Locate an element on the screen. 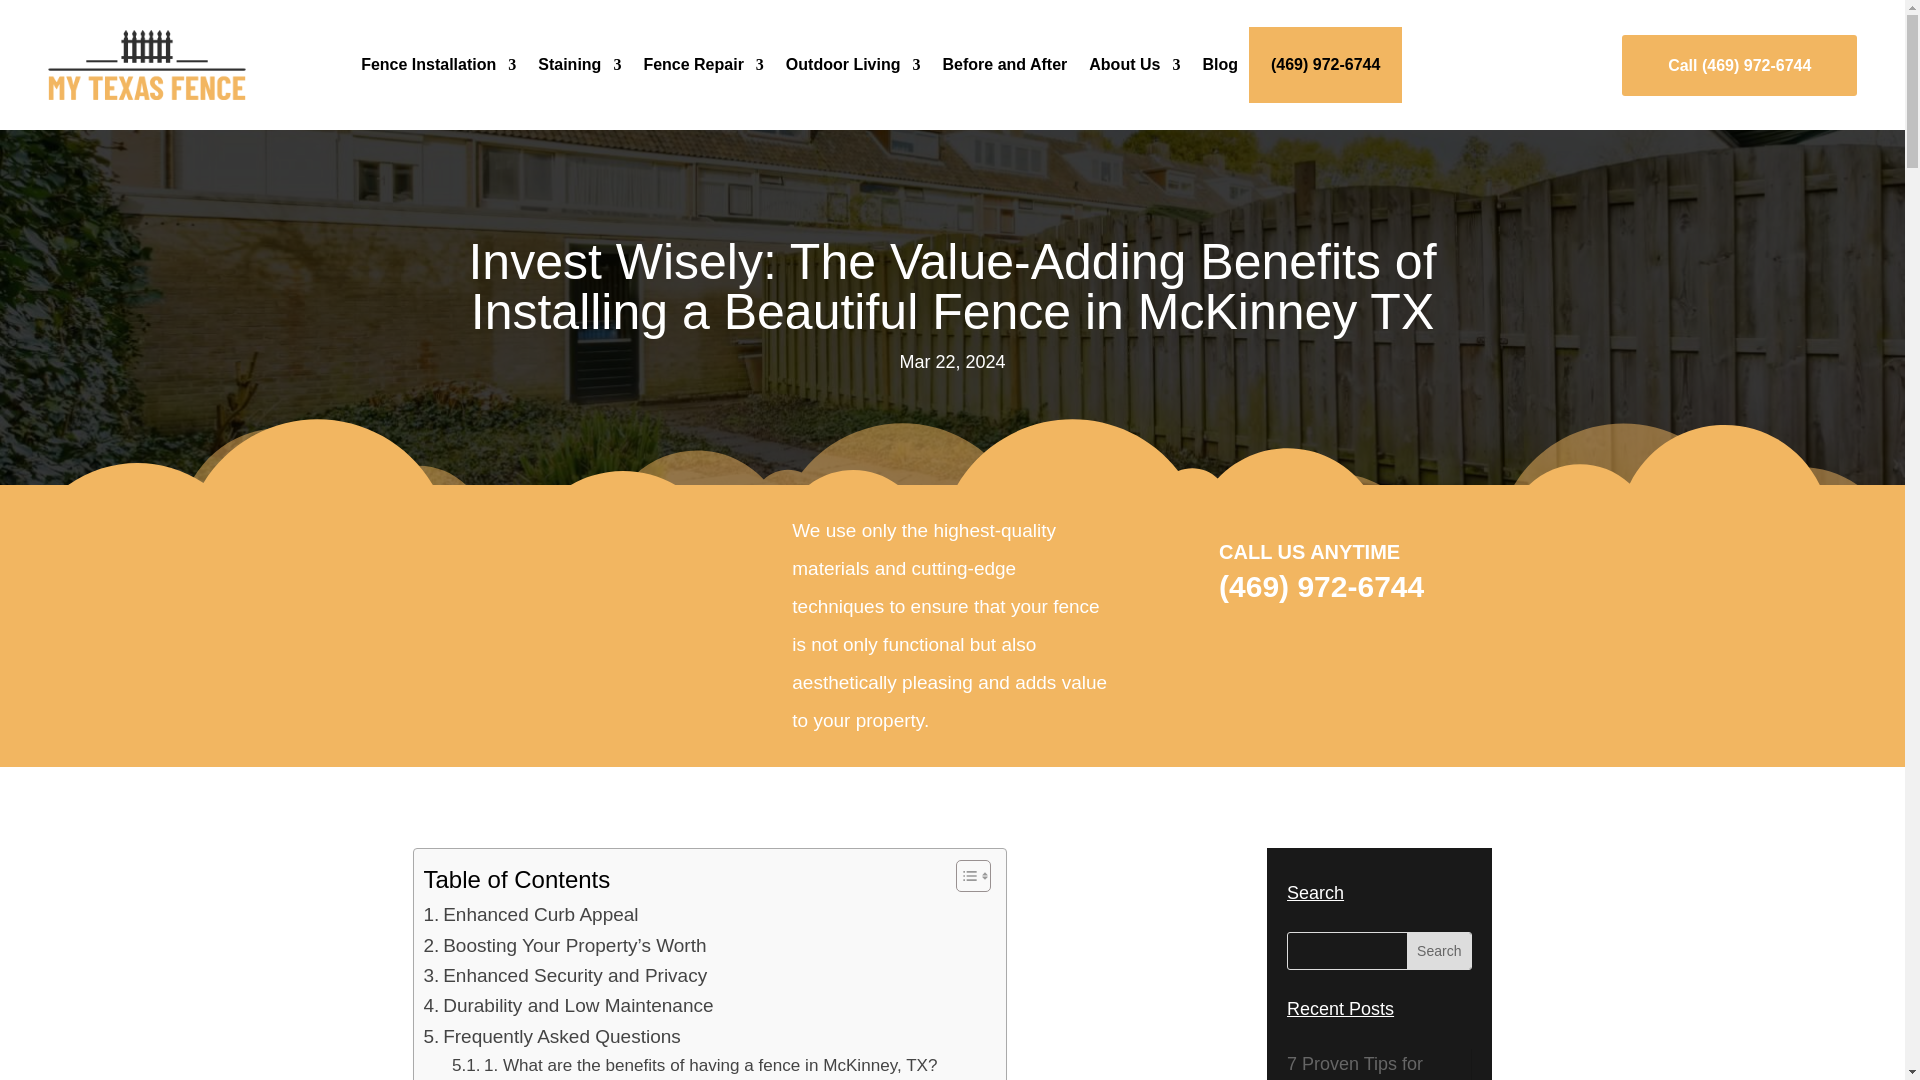 The height and width of the screenshot is (1080, 1920). 1. What are the benefits of having a fence in McKinney, TX? is located at coordinates (694, 1064).